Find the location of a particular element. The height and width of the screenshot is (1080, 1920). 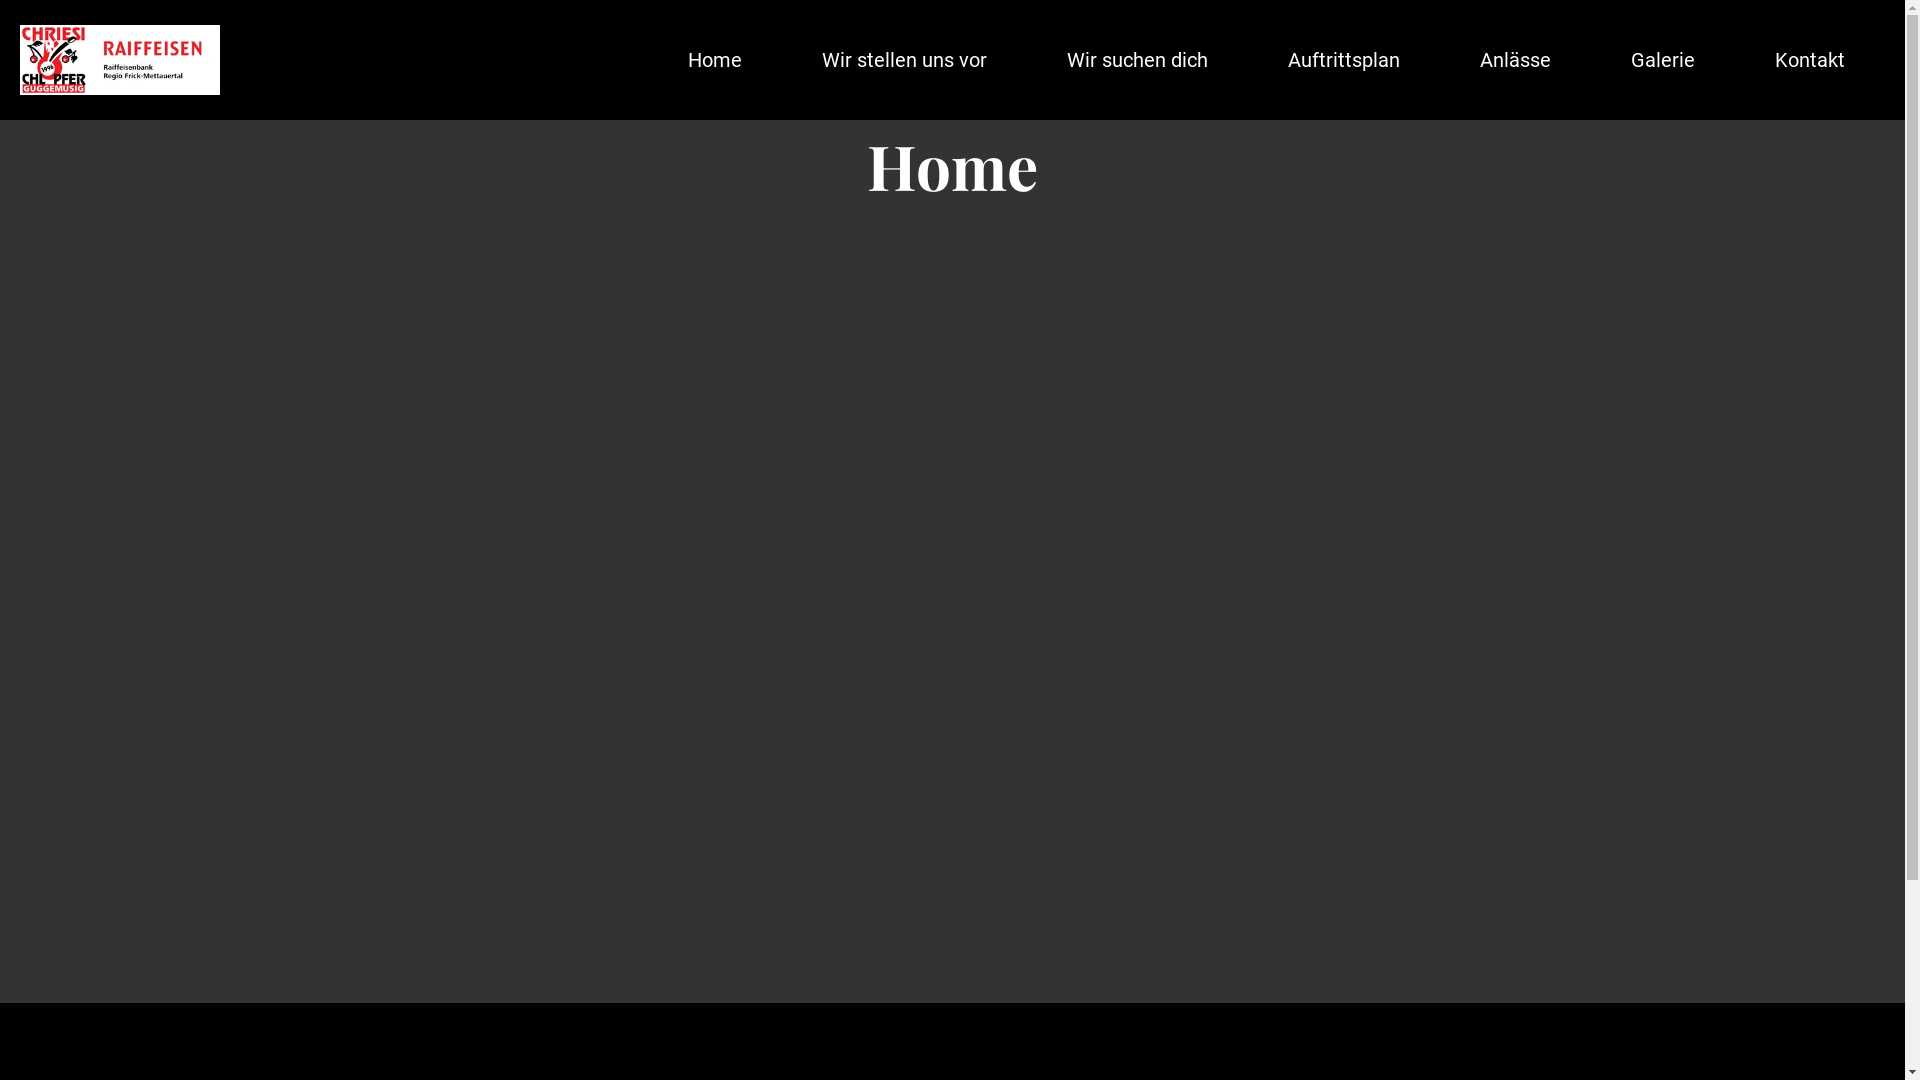

Galerie is located at coordinates (1663, 60).